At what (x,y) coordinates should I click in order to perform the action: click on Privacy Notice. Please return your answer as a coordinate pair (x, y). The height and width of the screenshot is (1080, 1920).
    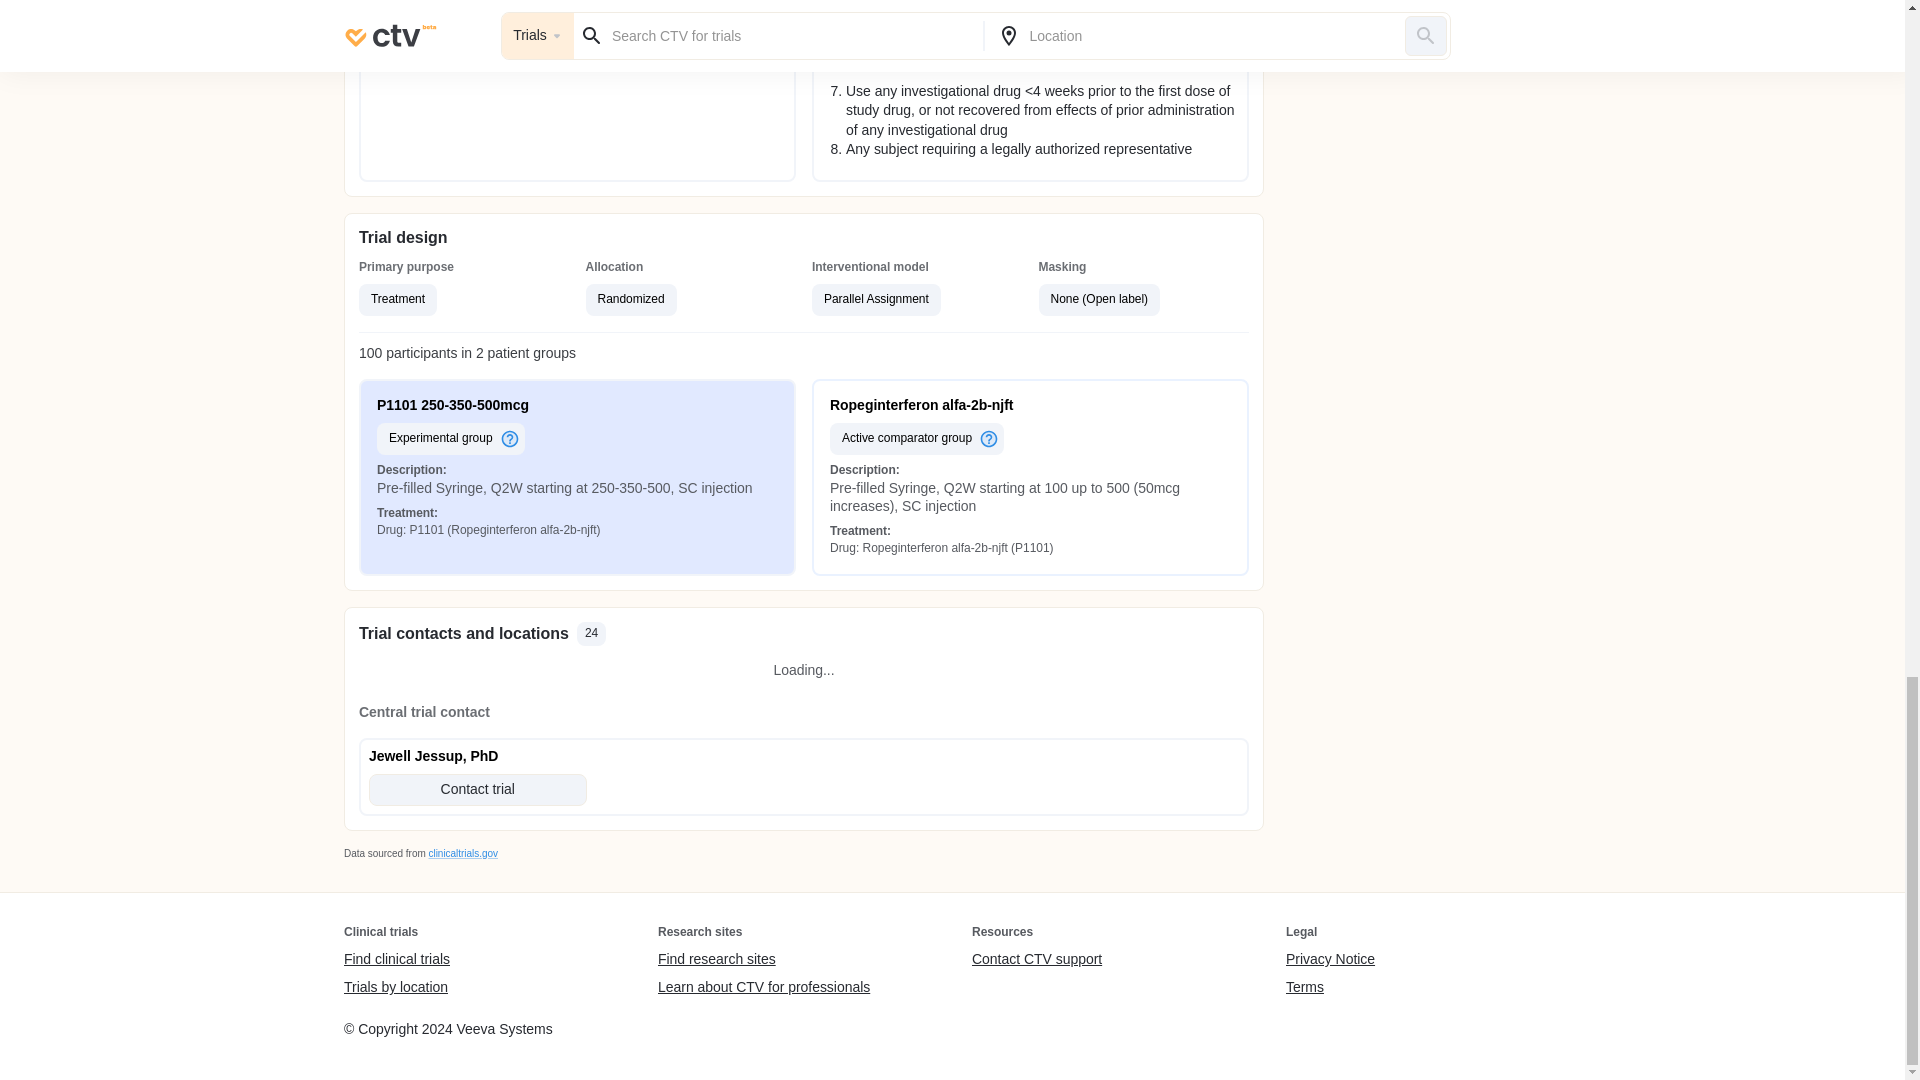
    Looking at the image, I should click on (1330, 960).